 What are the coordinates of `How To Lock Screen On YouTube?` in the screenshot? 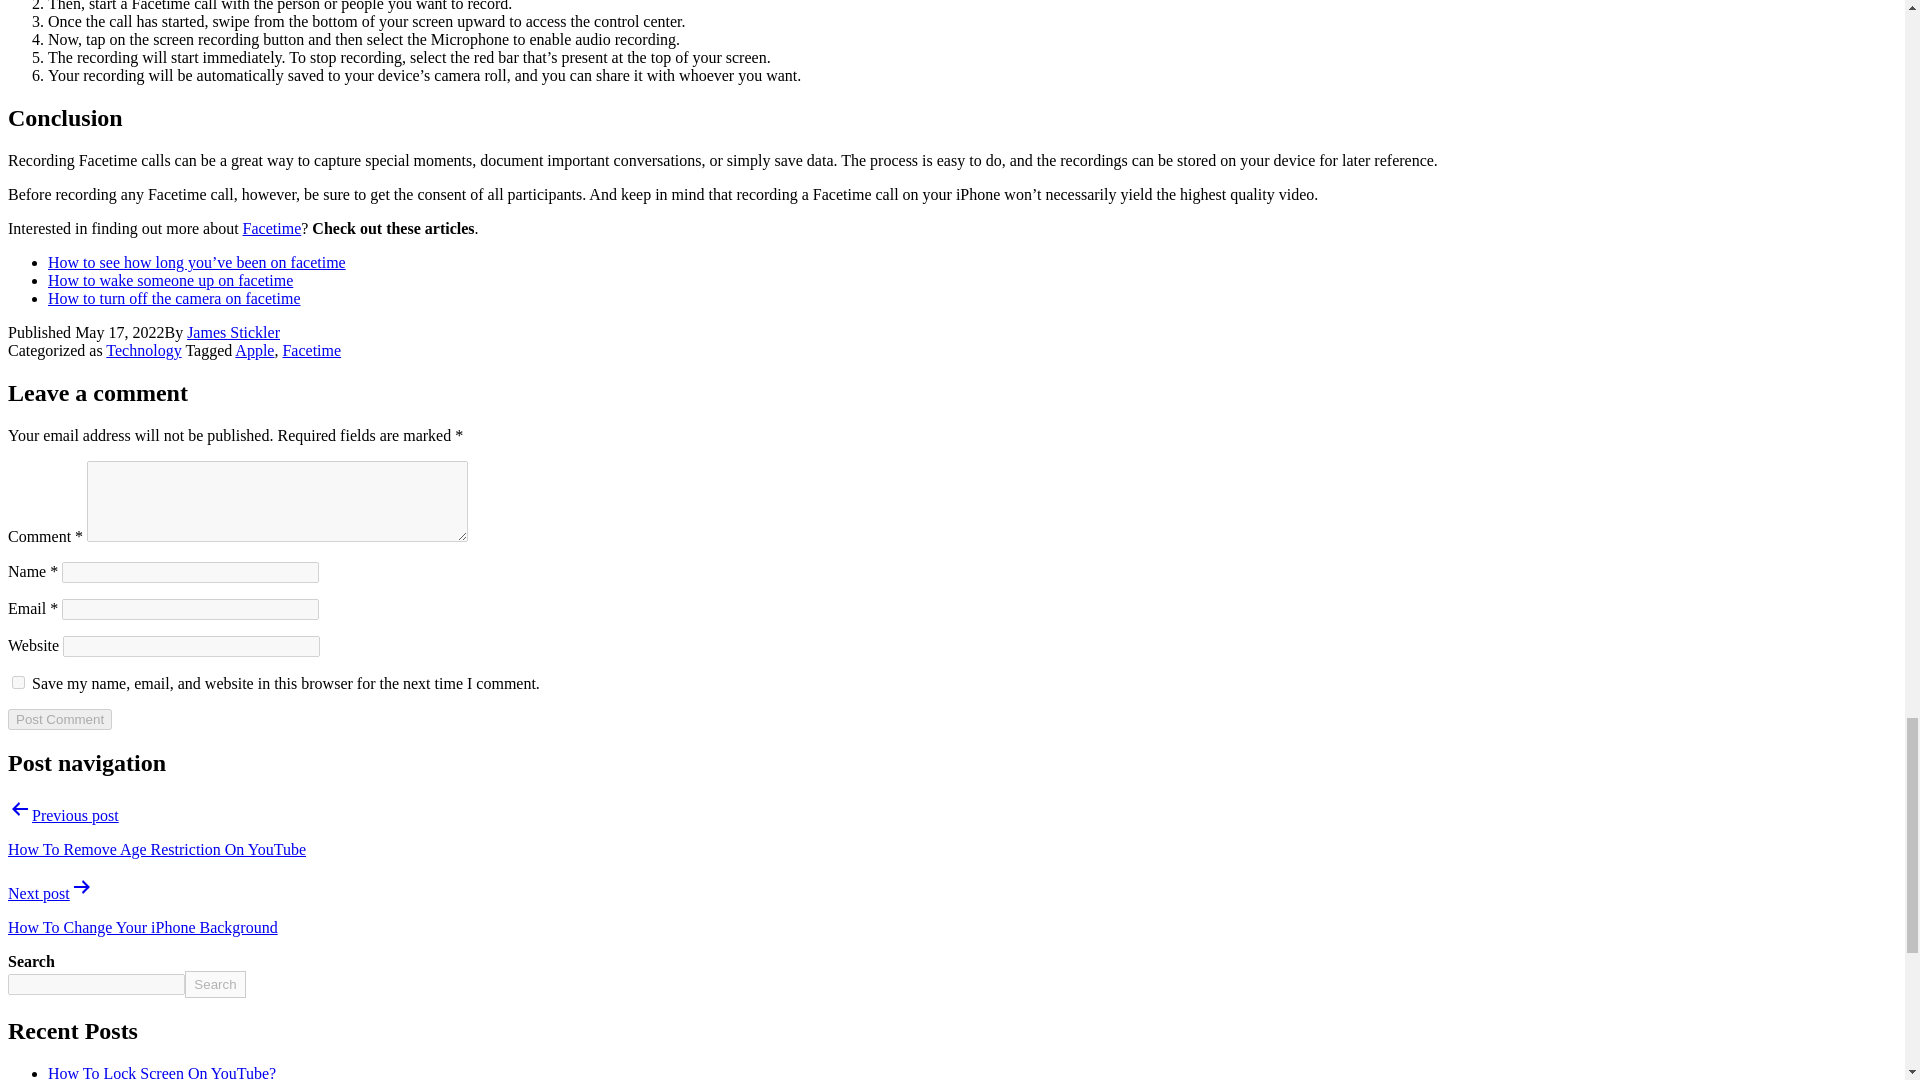 It's located at (162, 1072).